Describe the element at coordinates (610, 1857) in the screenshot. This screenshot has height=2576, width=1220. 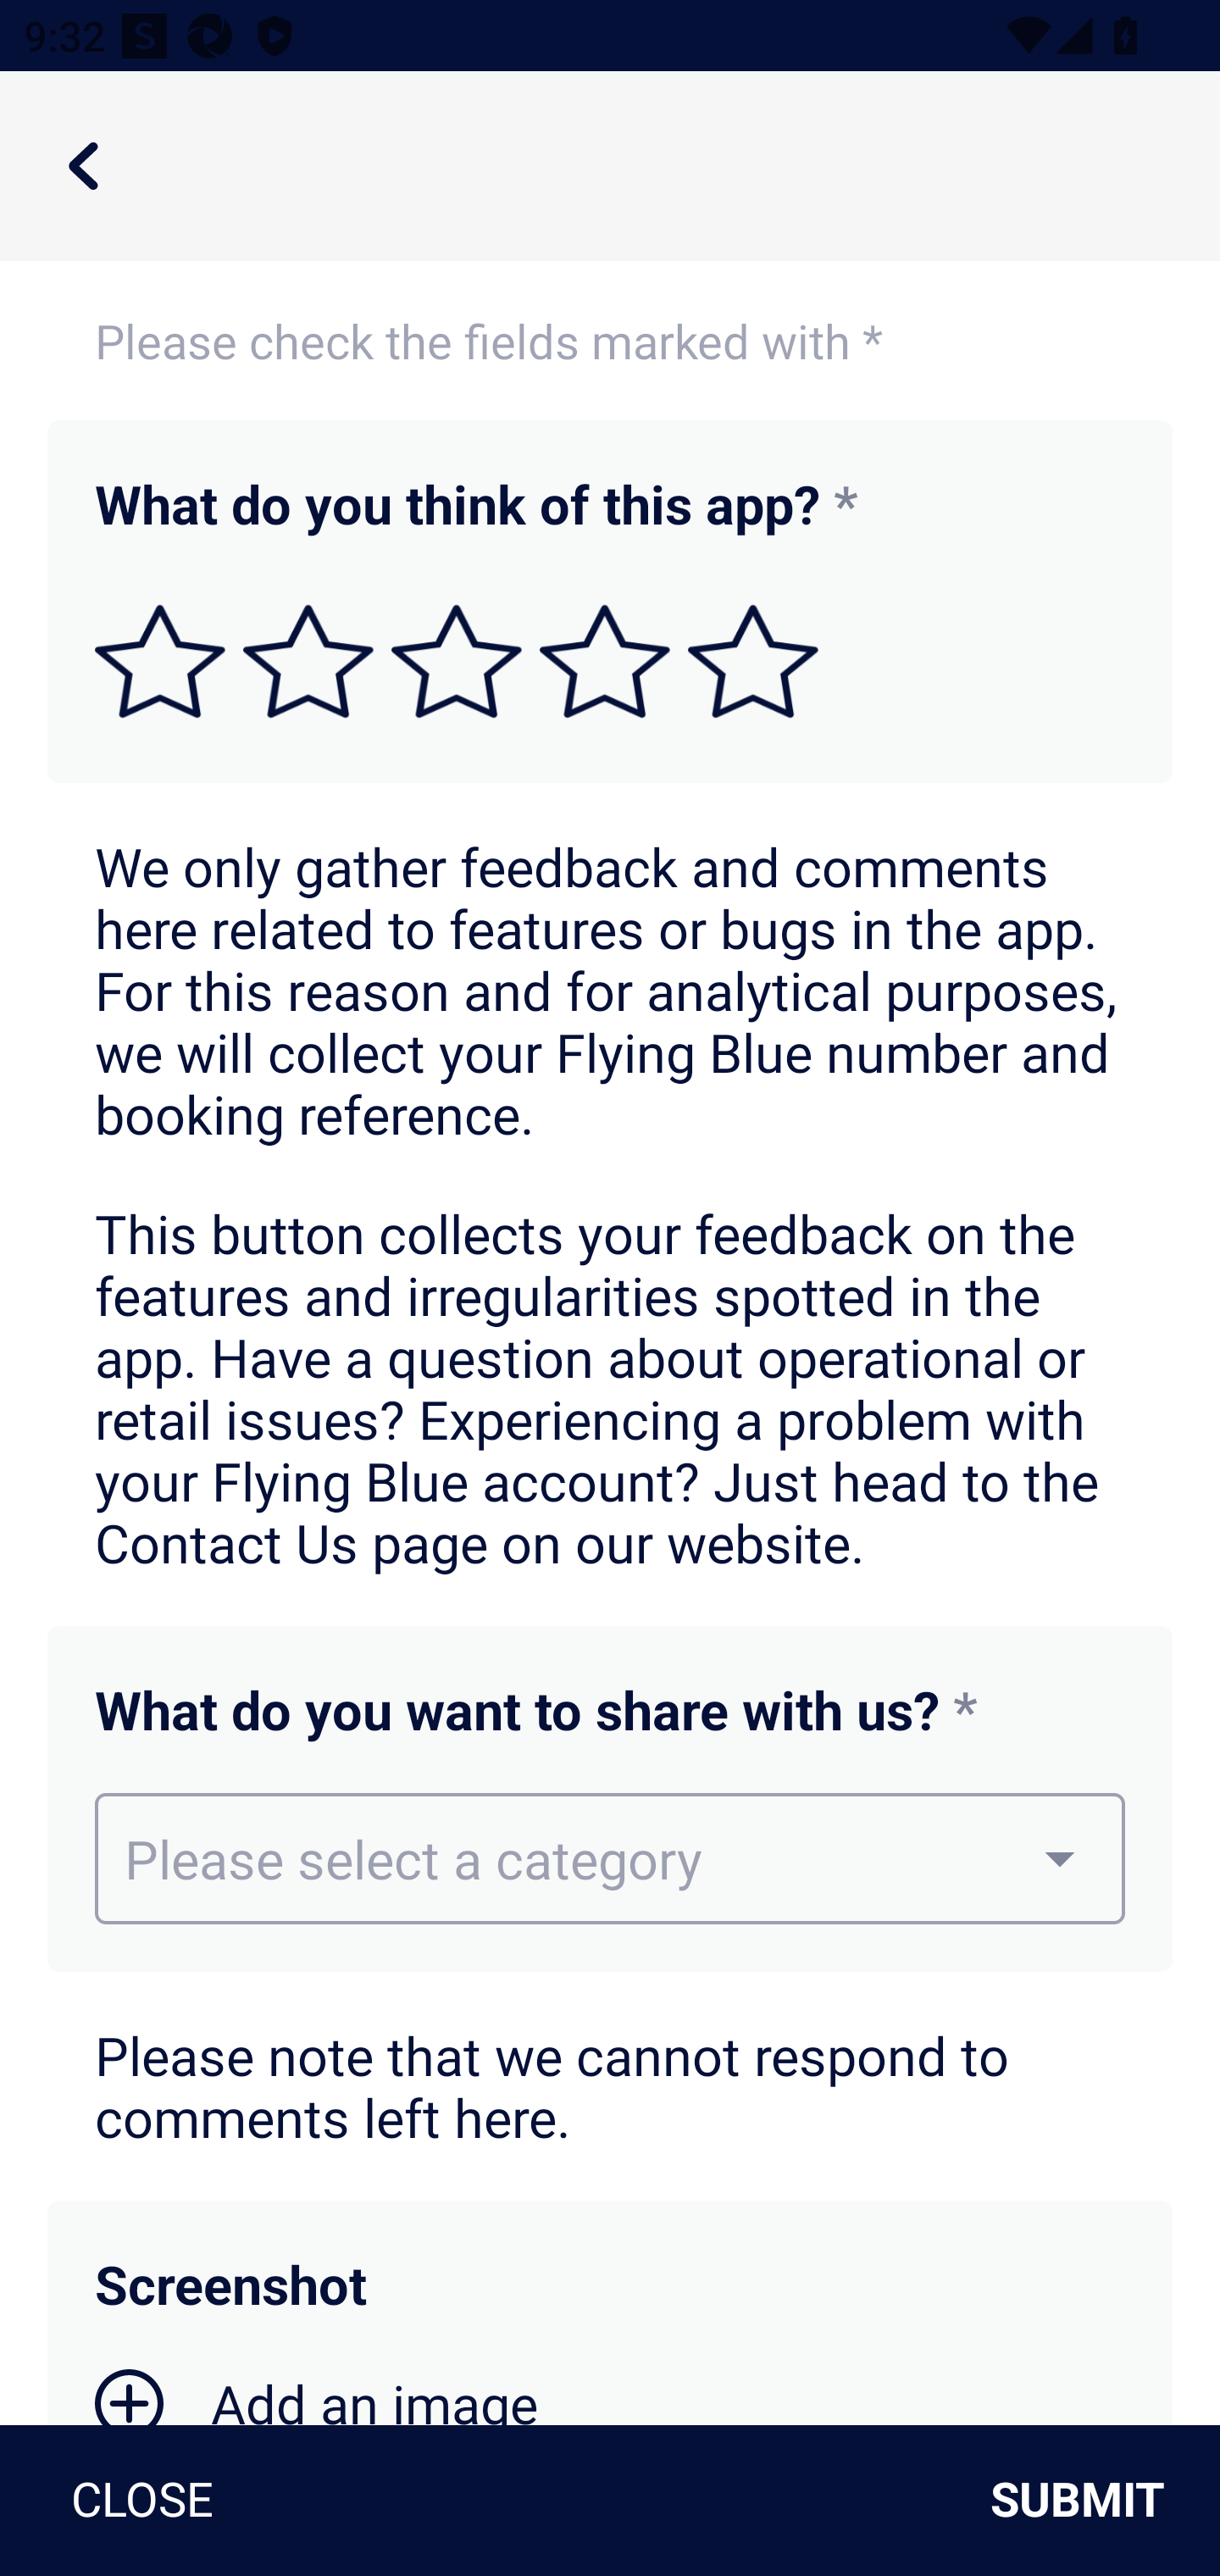
I see `Please select a category` at that location.